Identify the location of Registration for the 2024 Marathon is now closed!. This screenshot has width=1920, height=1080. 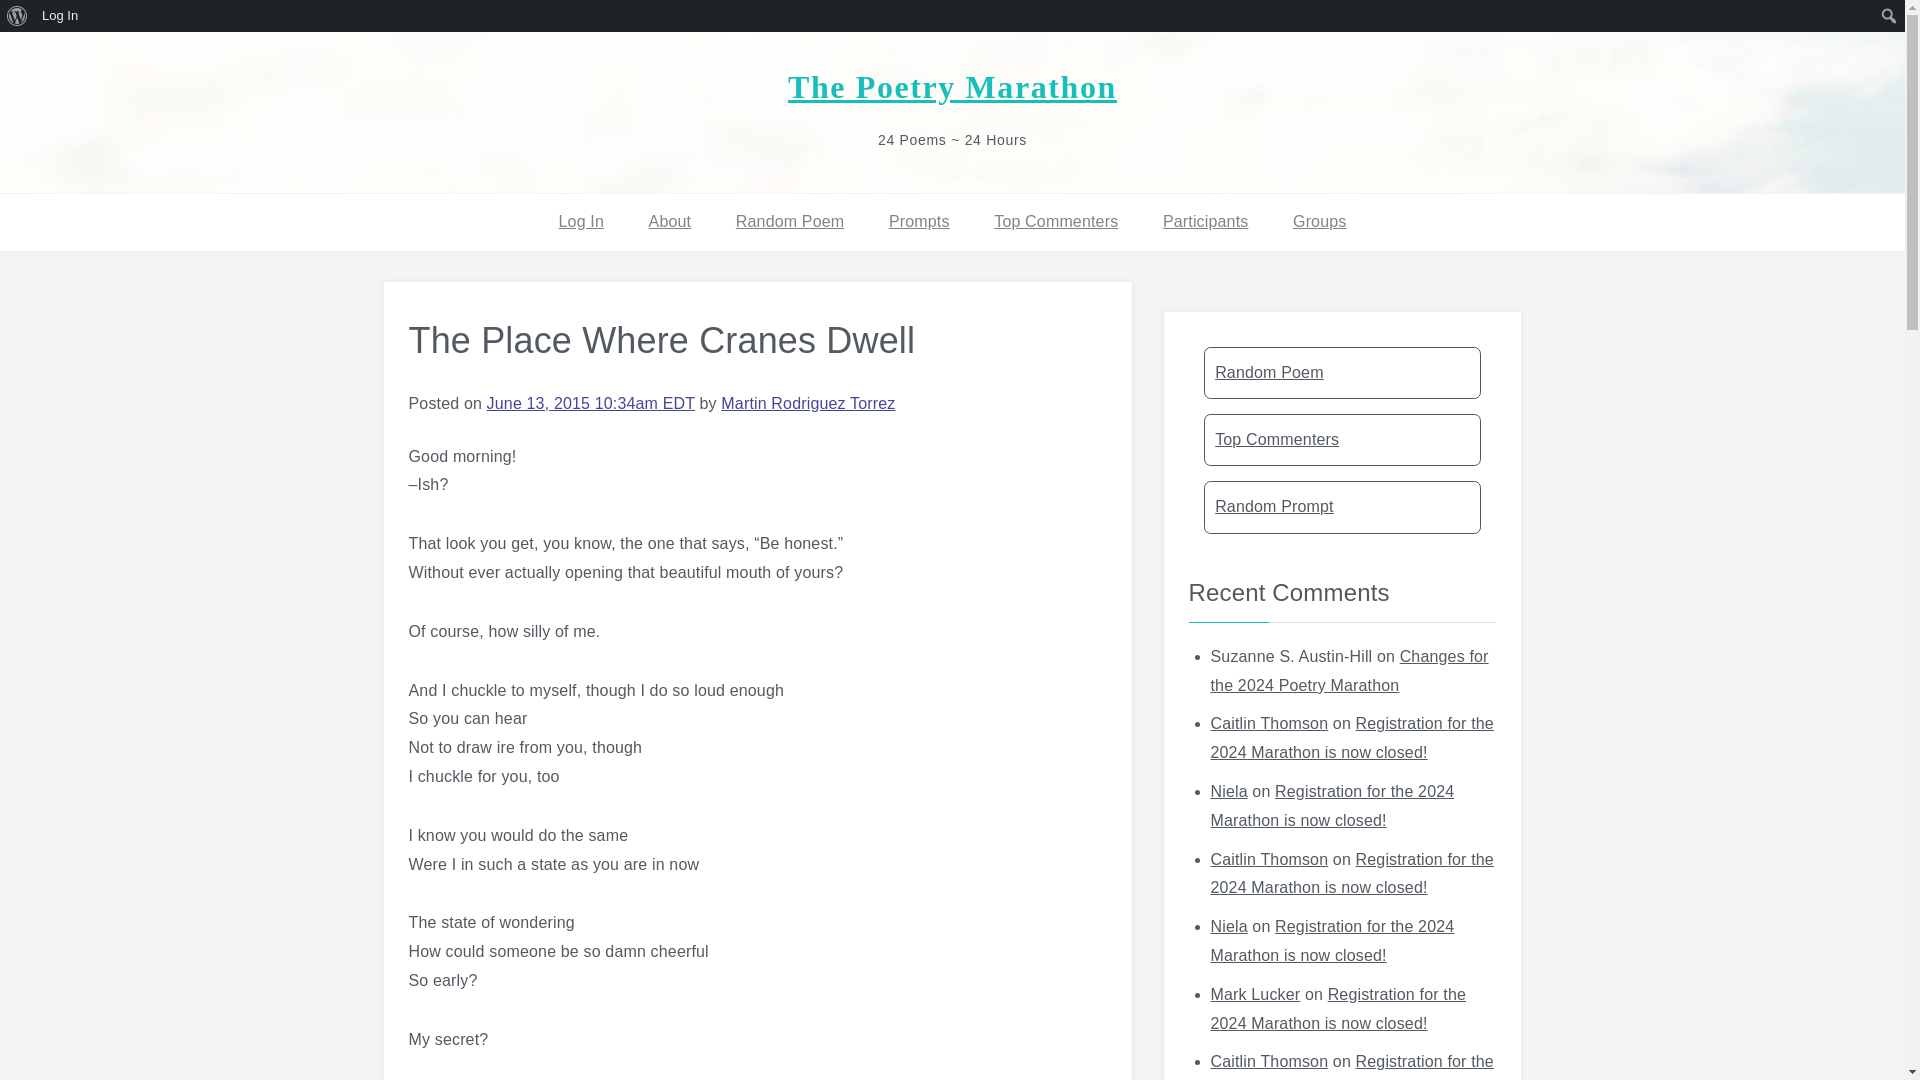
(1331, 806).